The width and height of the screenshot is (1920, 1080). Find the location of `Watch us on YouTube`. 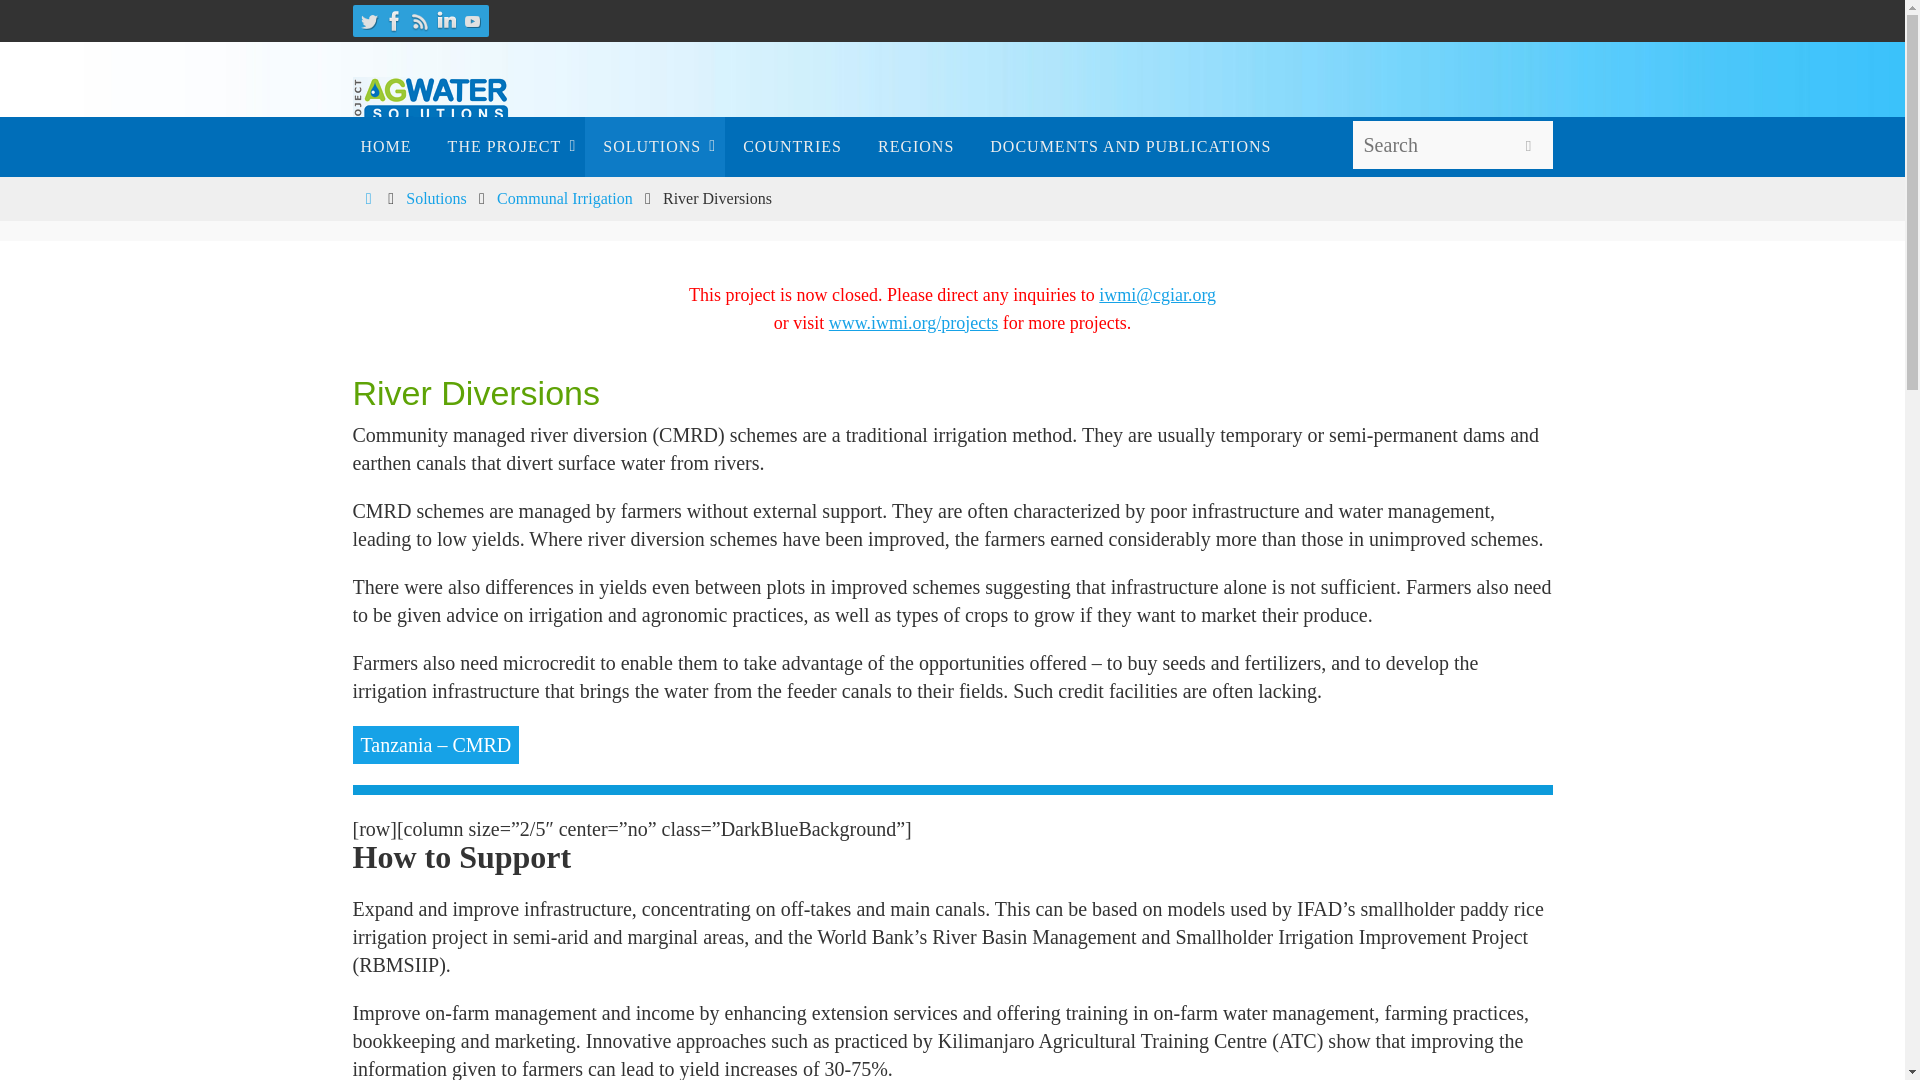

Watch us on YouTube is located at coordinates (472, 20).